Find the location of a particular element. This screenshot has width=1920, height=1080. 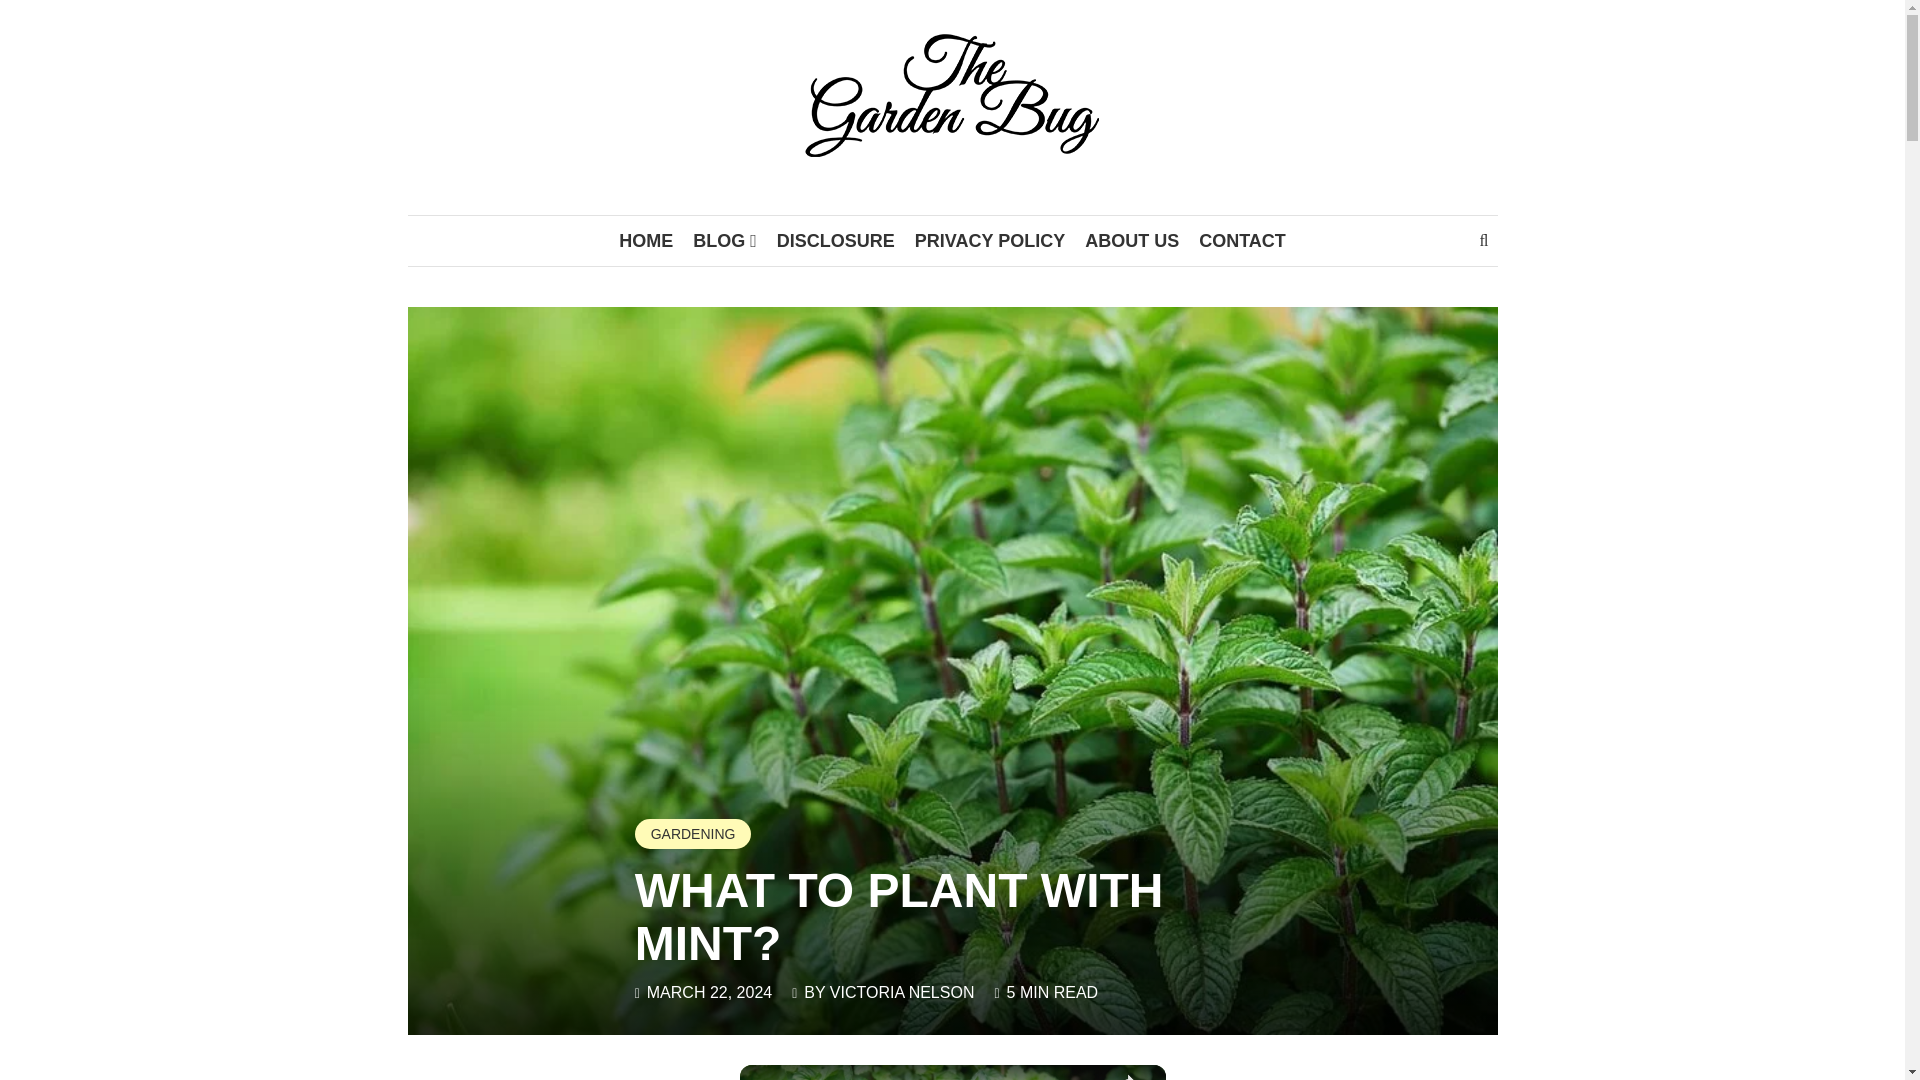

GARDENING is located at coordinates (694, 833).